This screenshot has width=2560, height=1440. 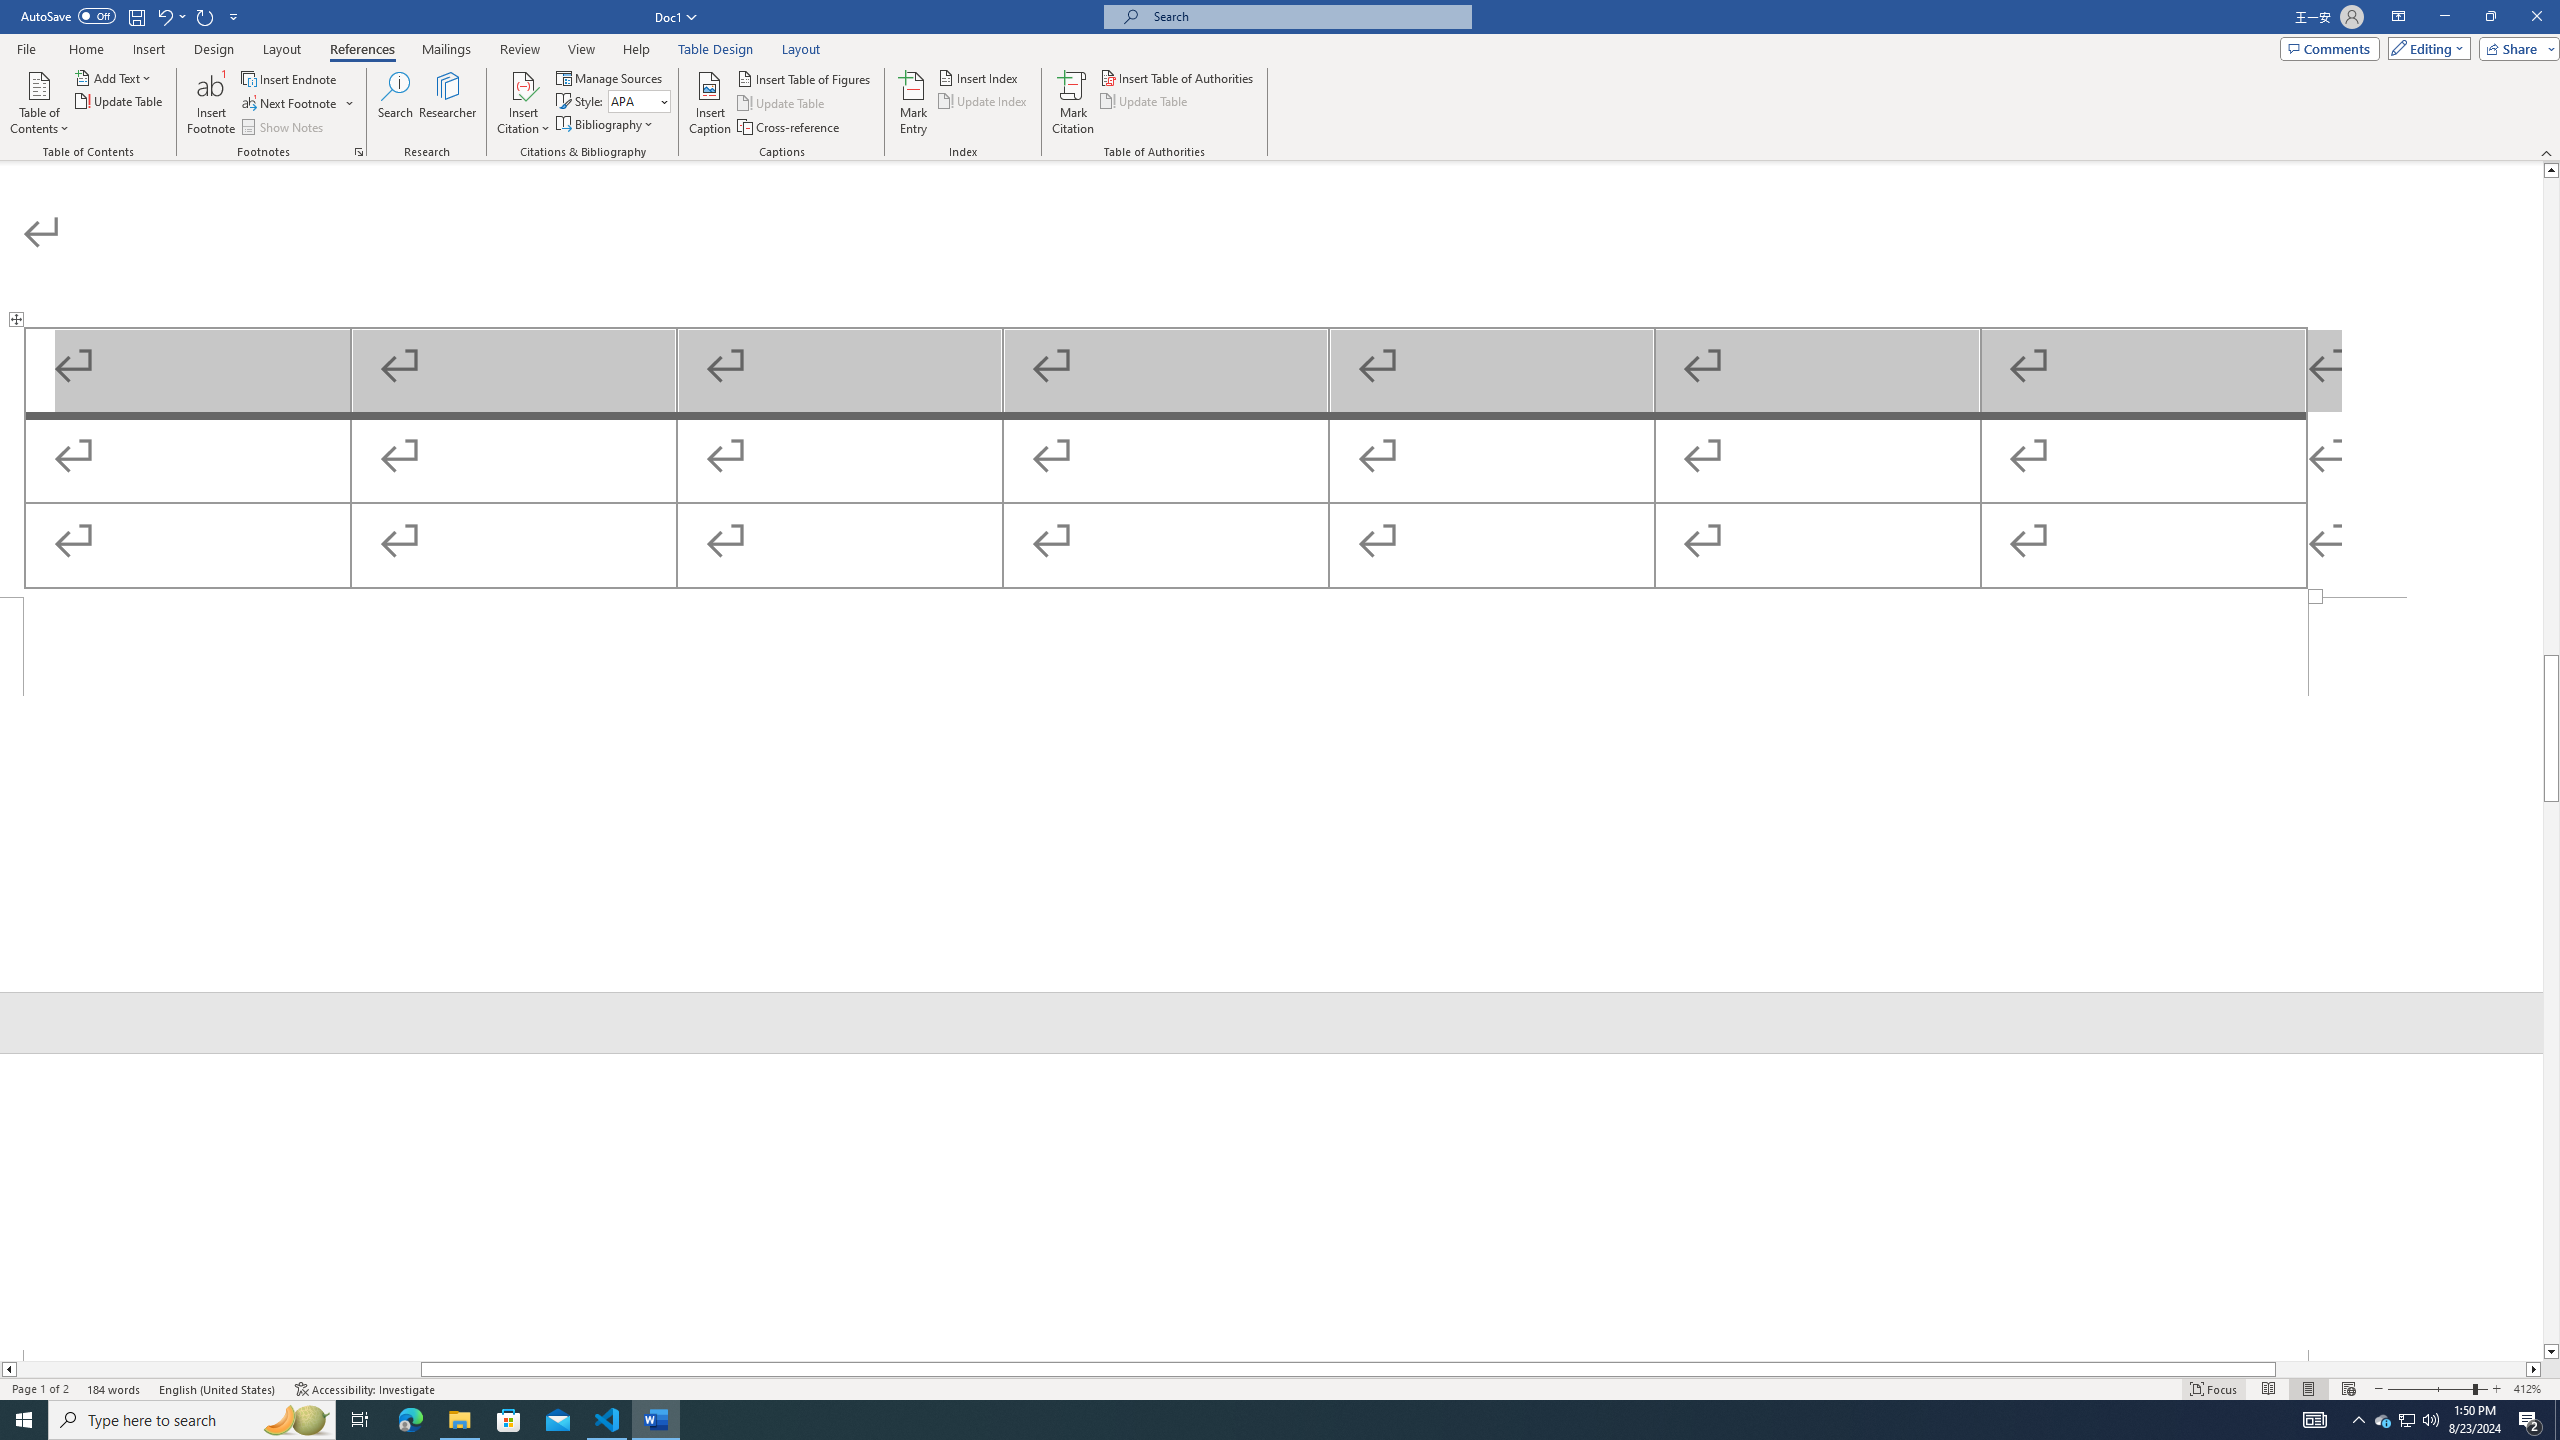 I want to click on Update Index, so click(x=984, y=100).